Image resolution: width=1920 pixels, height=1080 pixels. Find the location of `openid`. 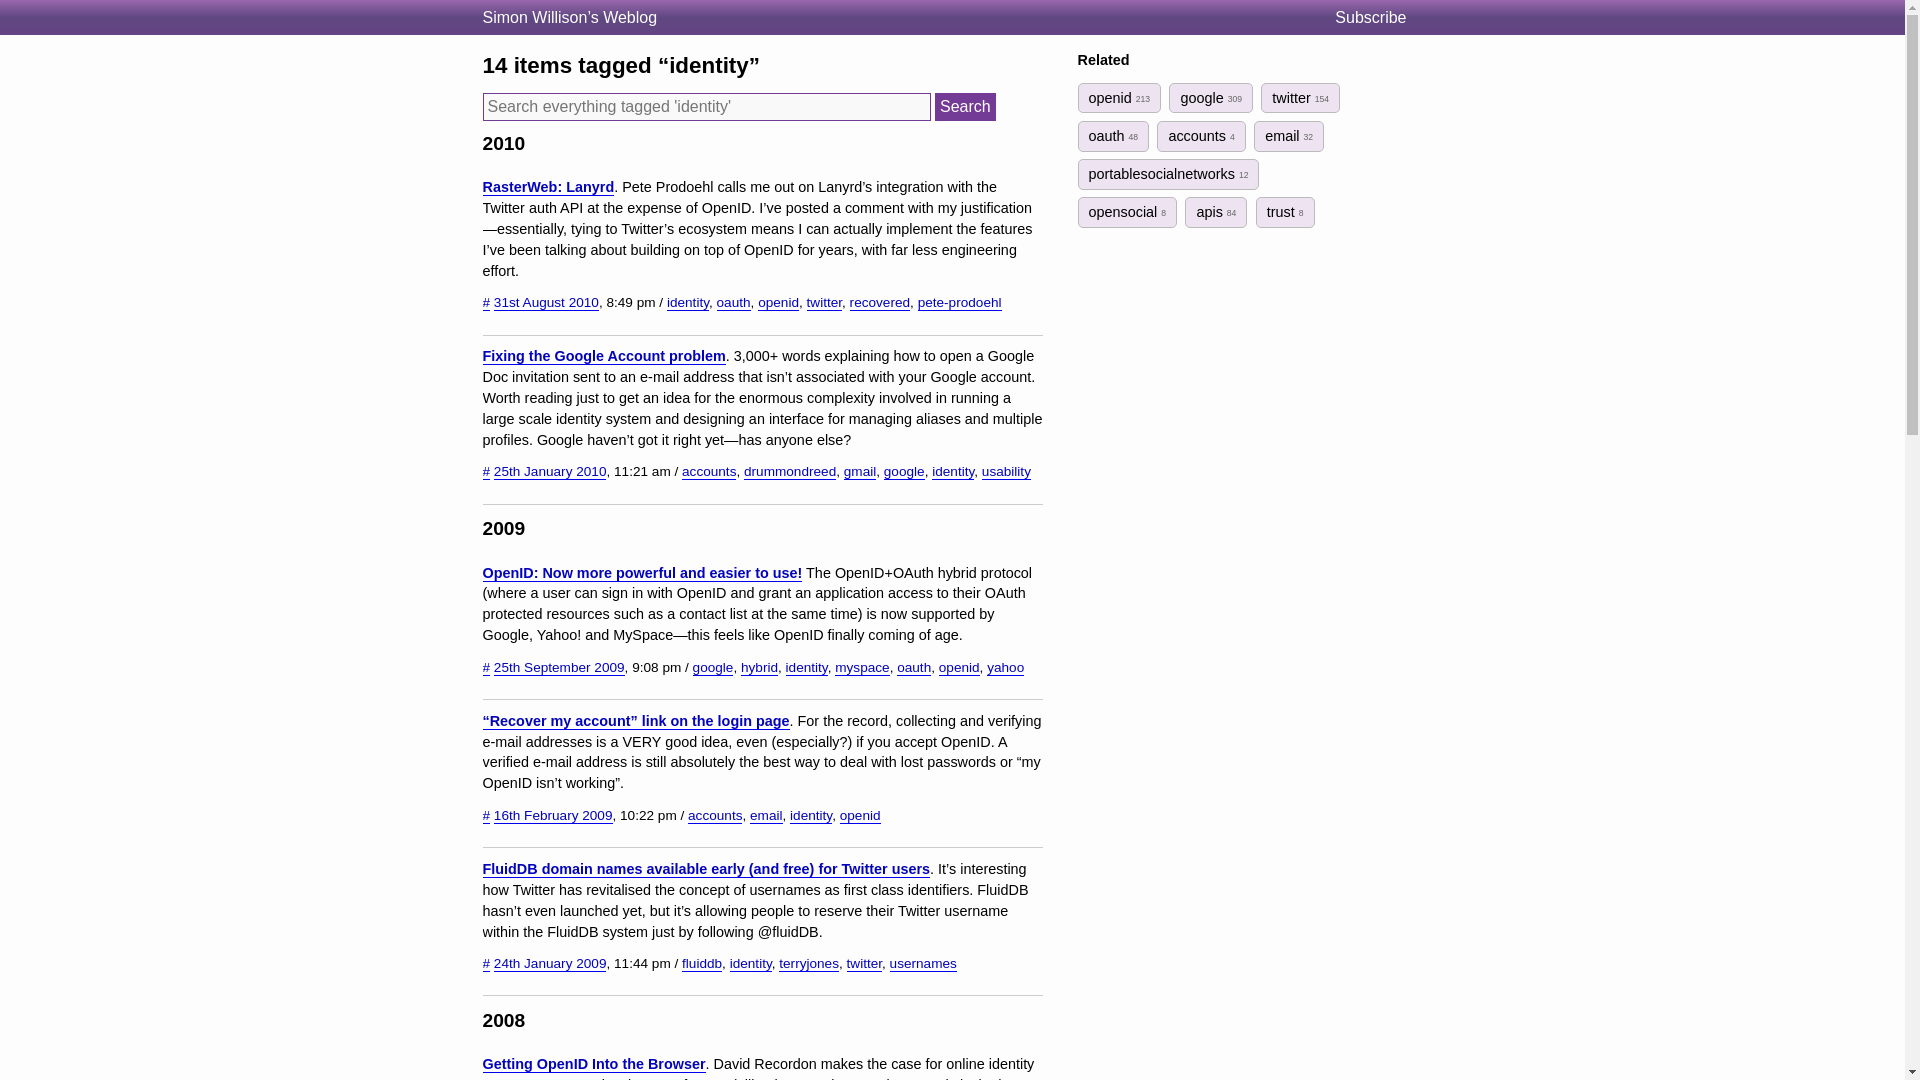

openid is located at coordinates (778, 302).